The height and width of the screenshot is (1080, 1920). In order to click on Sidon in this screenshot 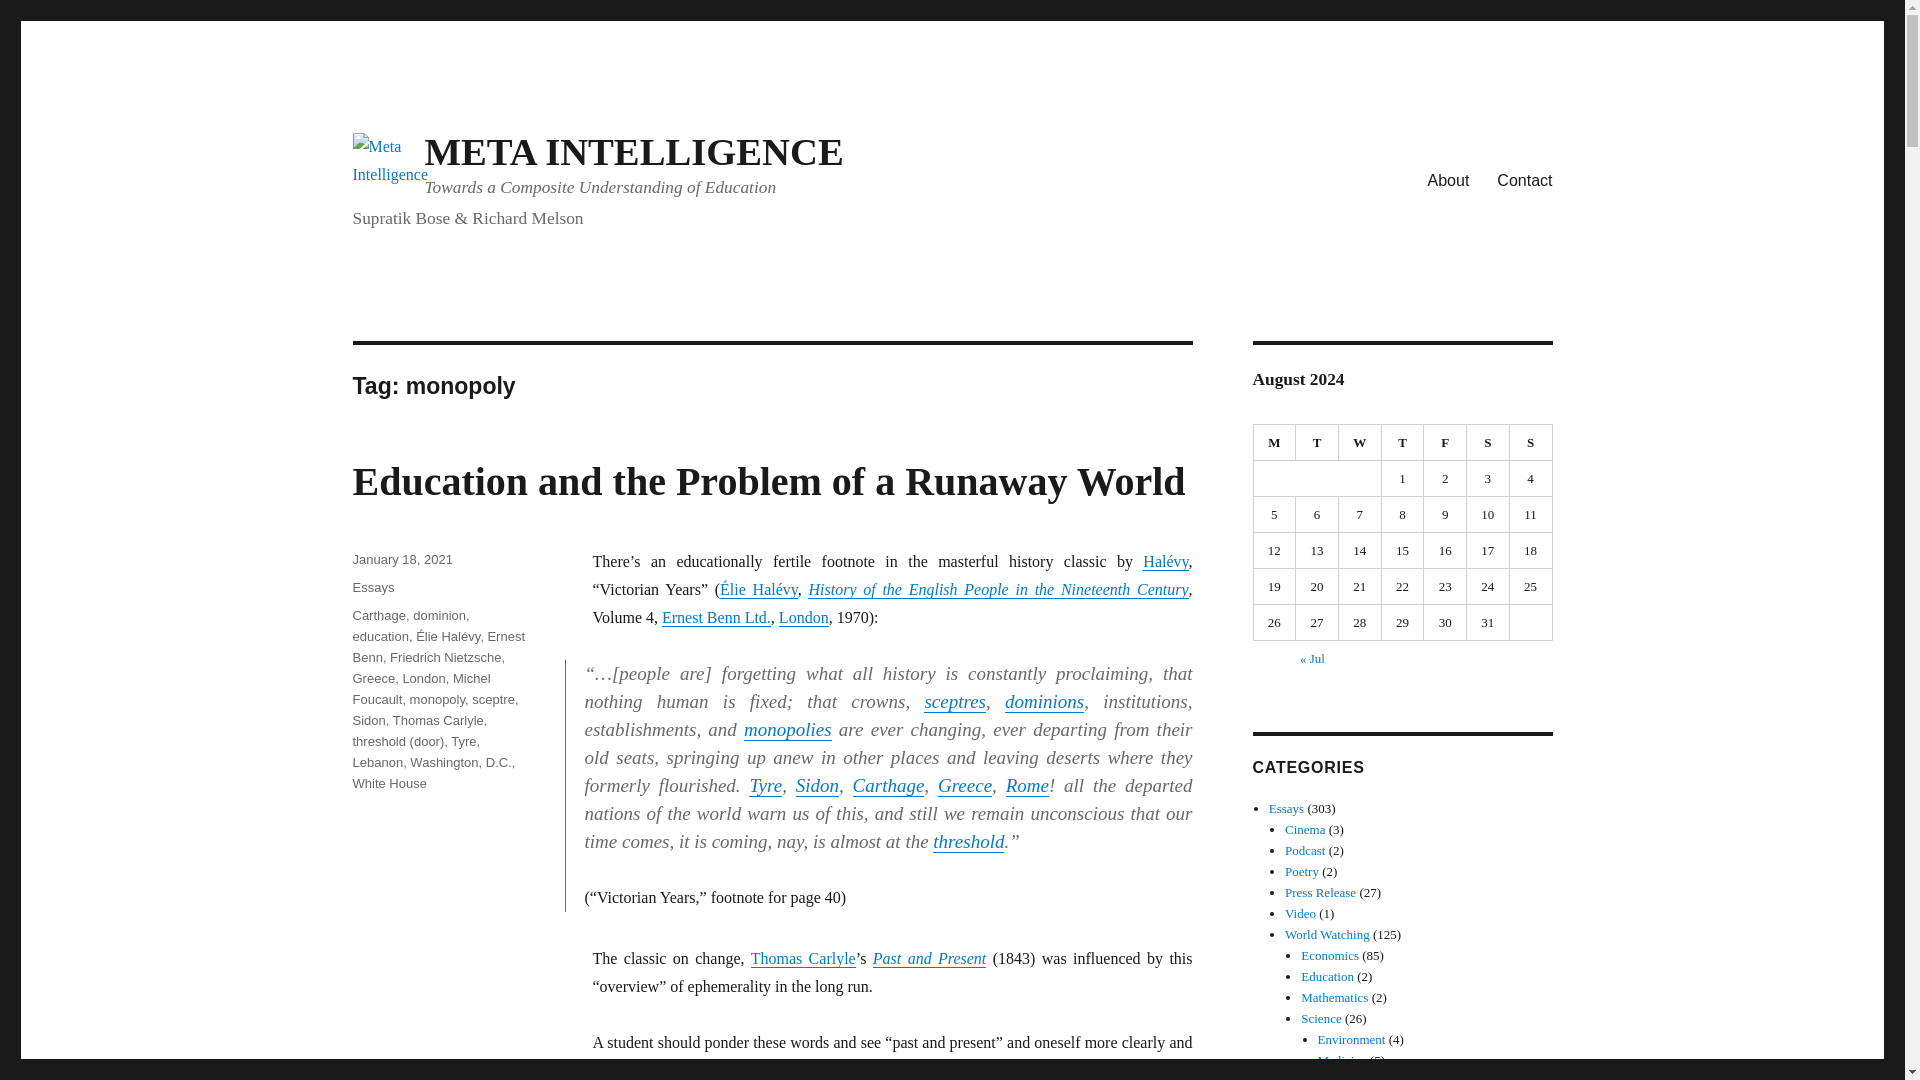, I will do `click(818, 785)`.